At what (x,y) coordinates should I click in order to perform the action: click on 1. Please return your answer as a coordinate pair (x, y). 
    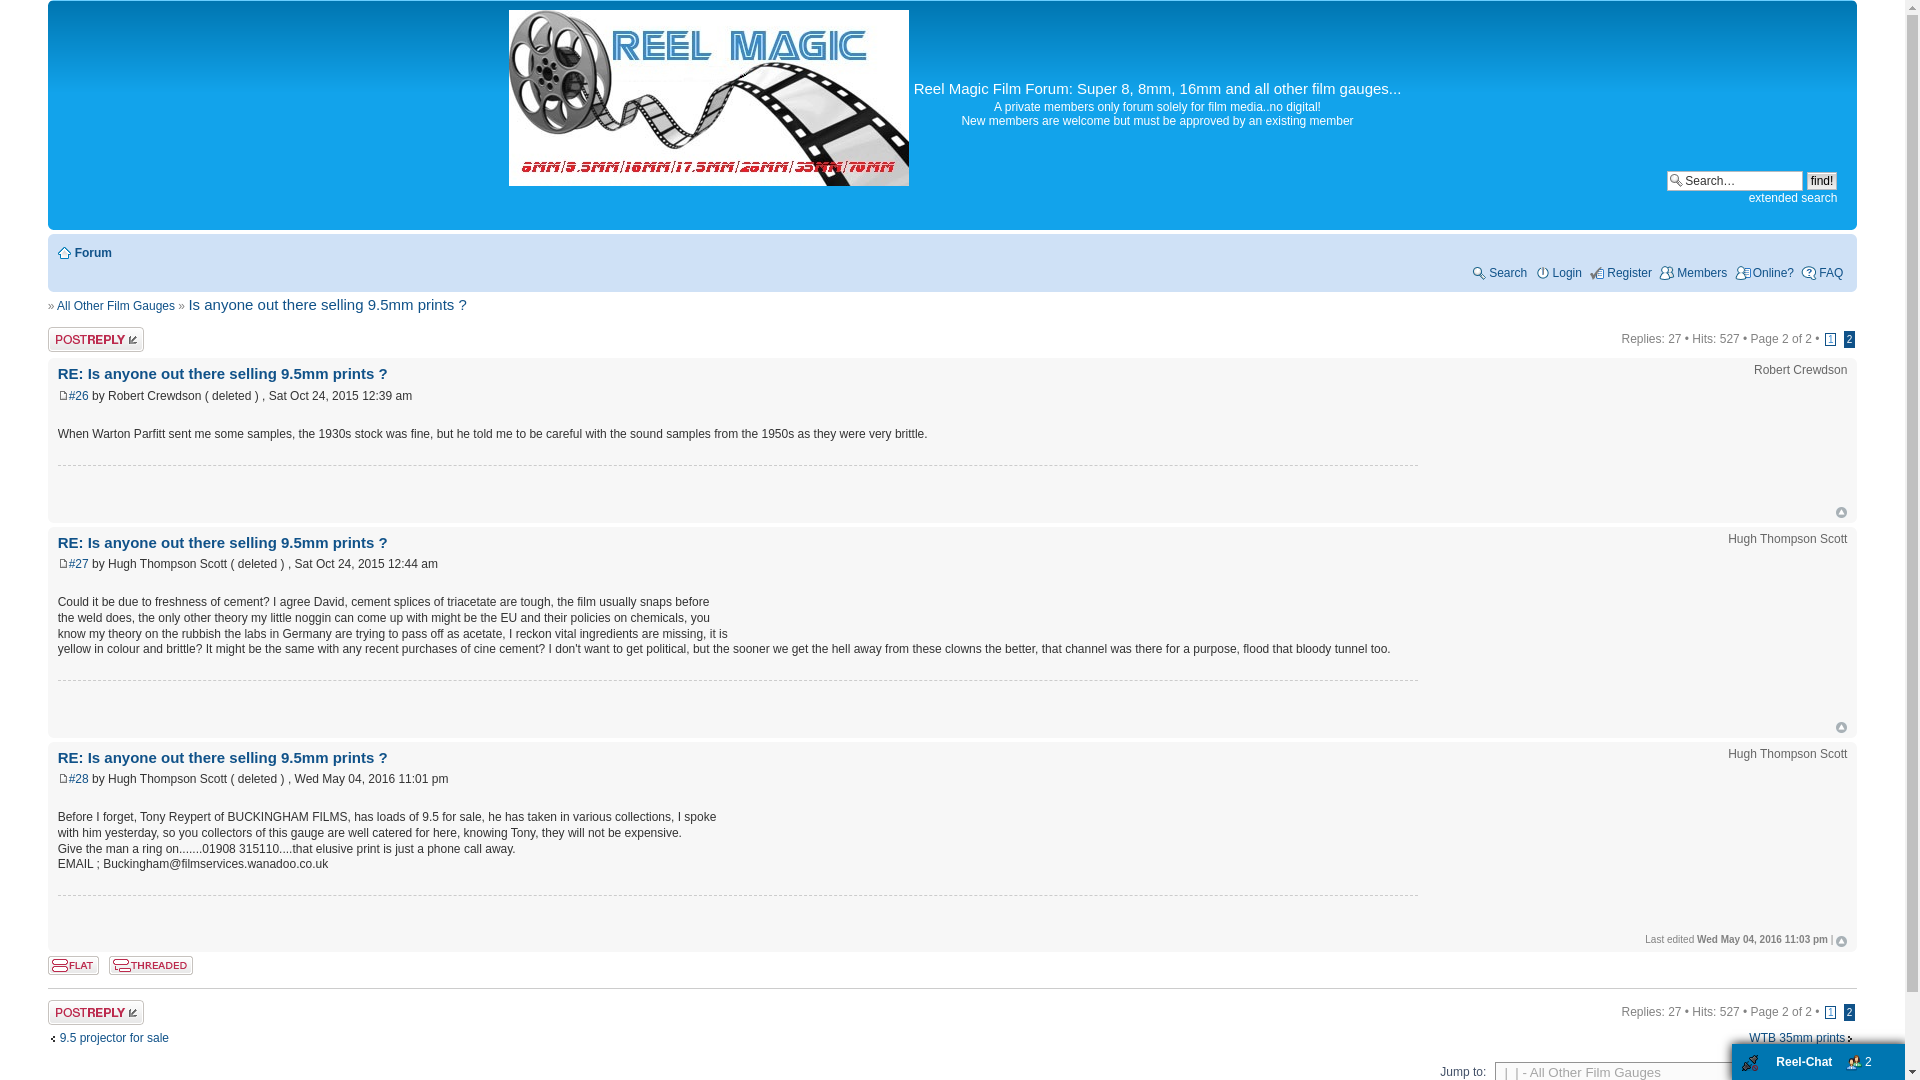
    Looking at the image, I should click on (1831, 338).